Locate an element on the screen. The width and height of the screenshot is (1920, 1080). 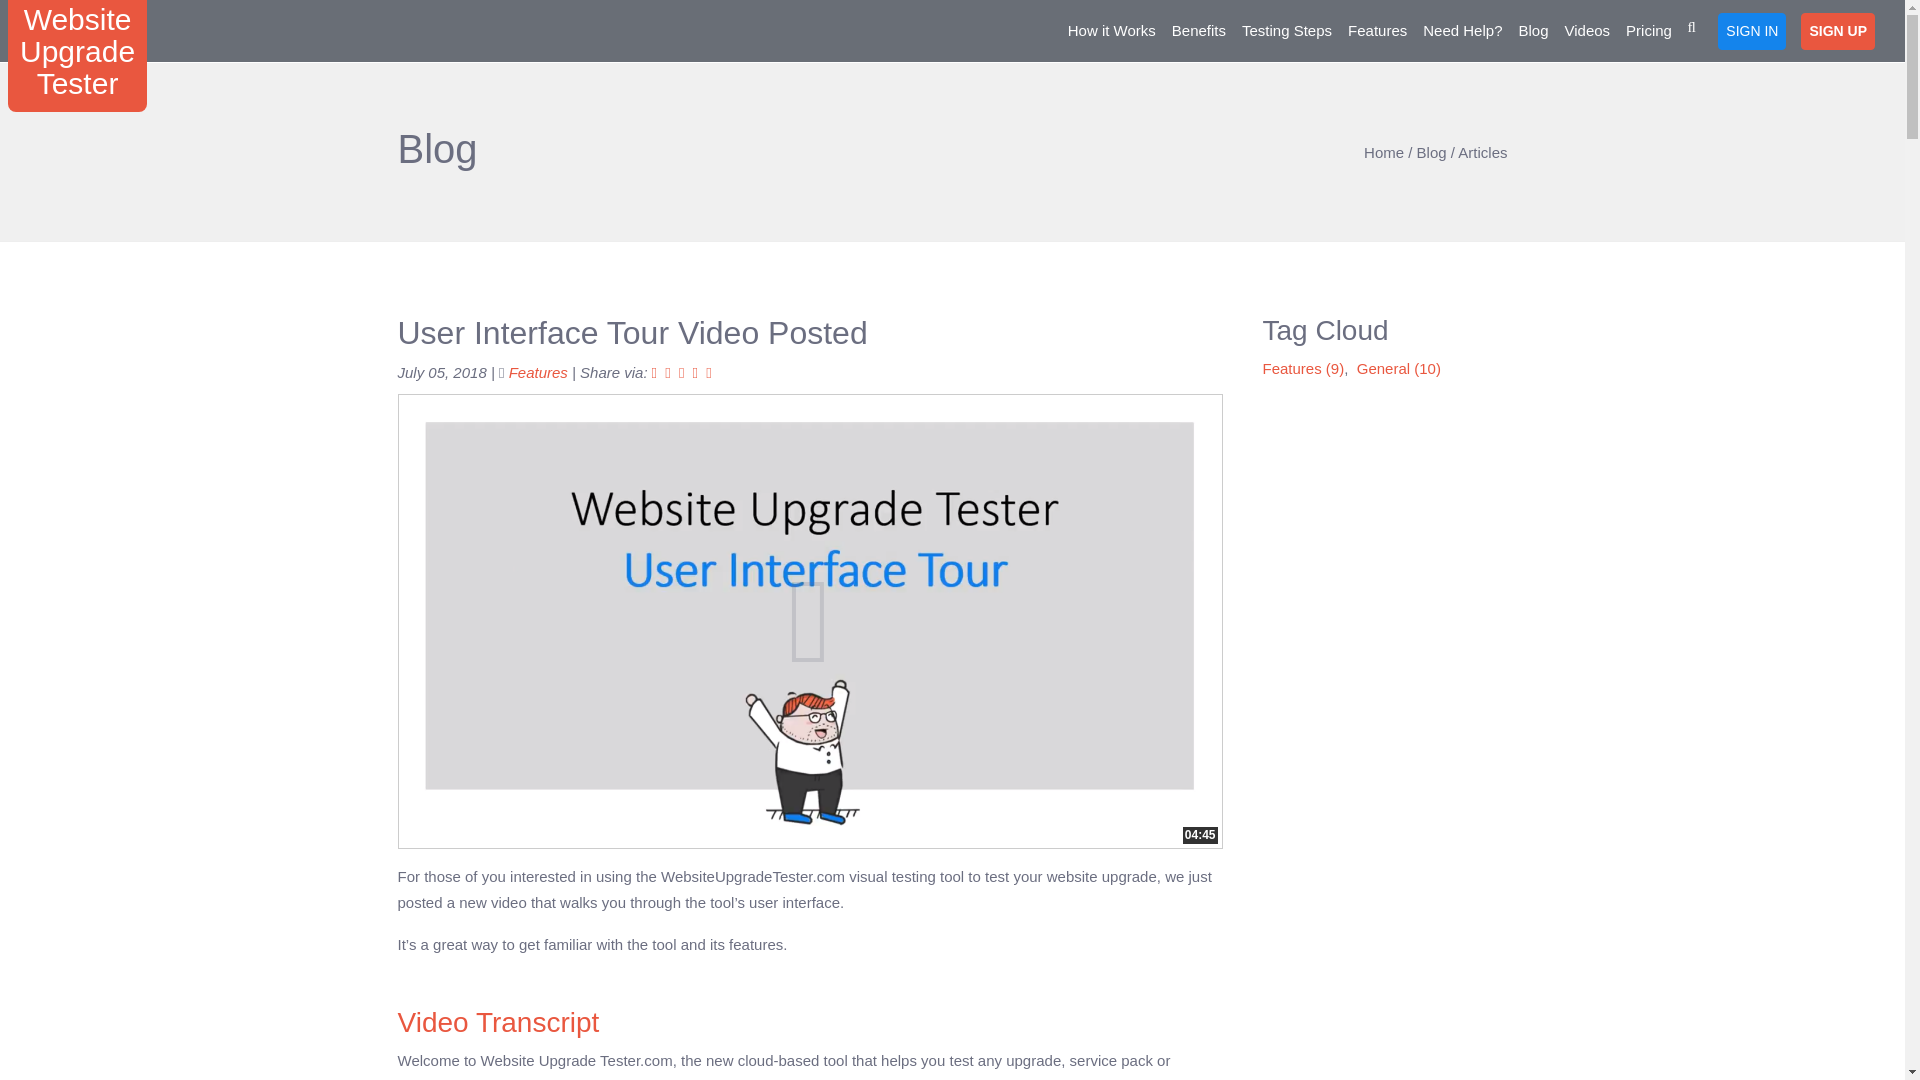
Videos is located at coordinates (1586, 30).